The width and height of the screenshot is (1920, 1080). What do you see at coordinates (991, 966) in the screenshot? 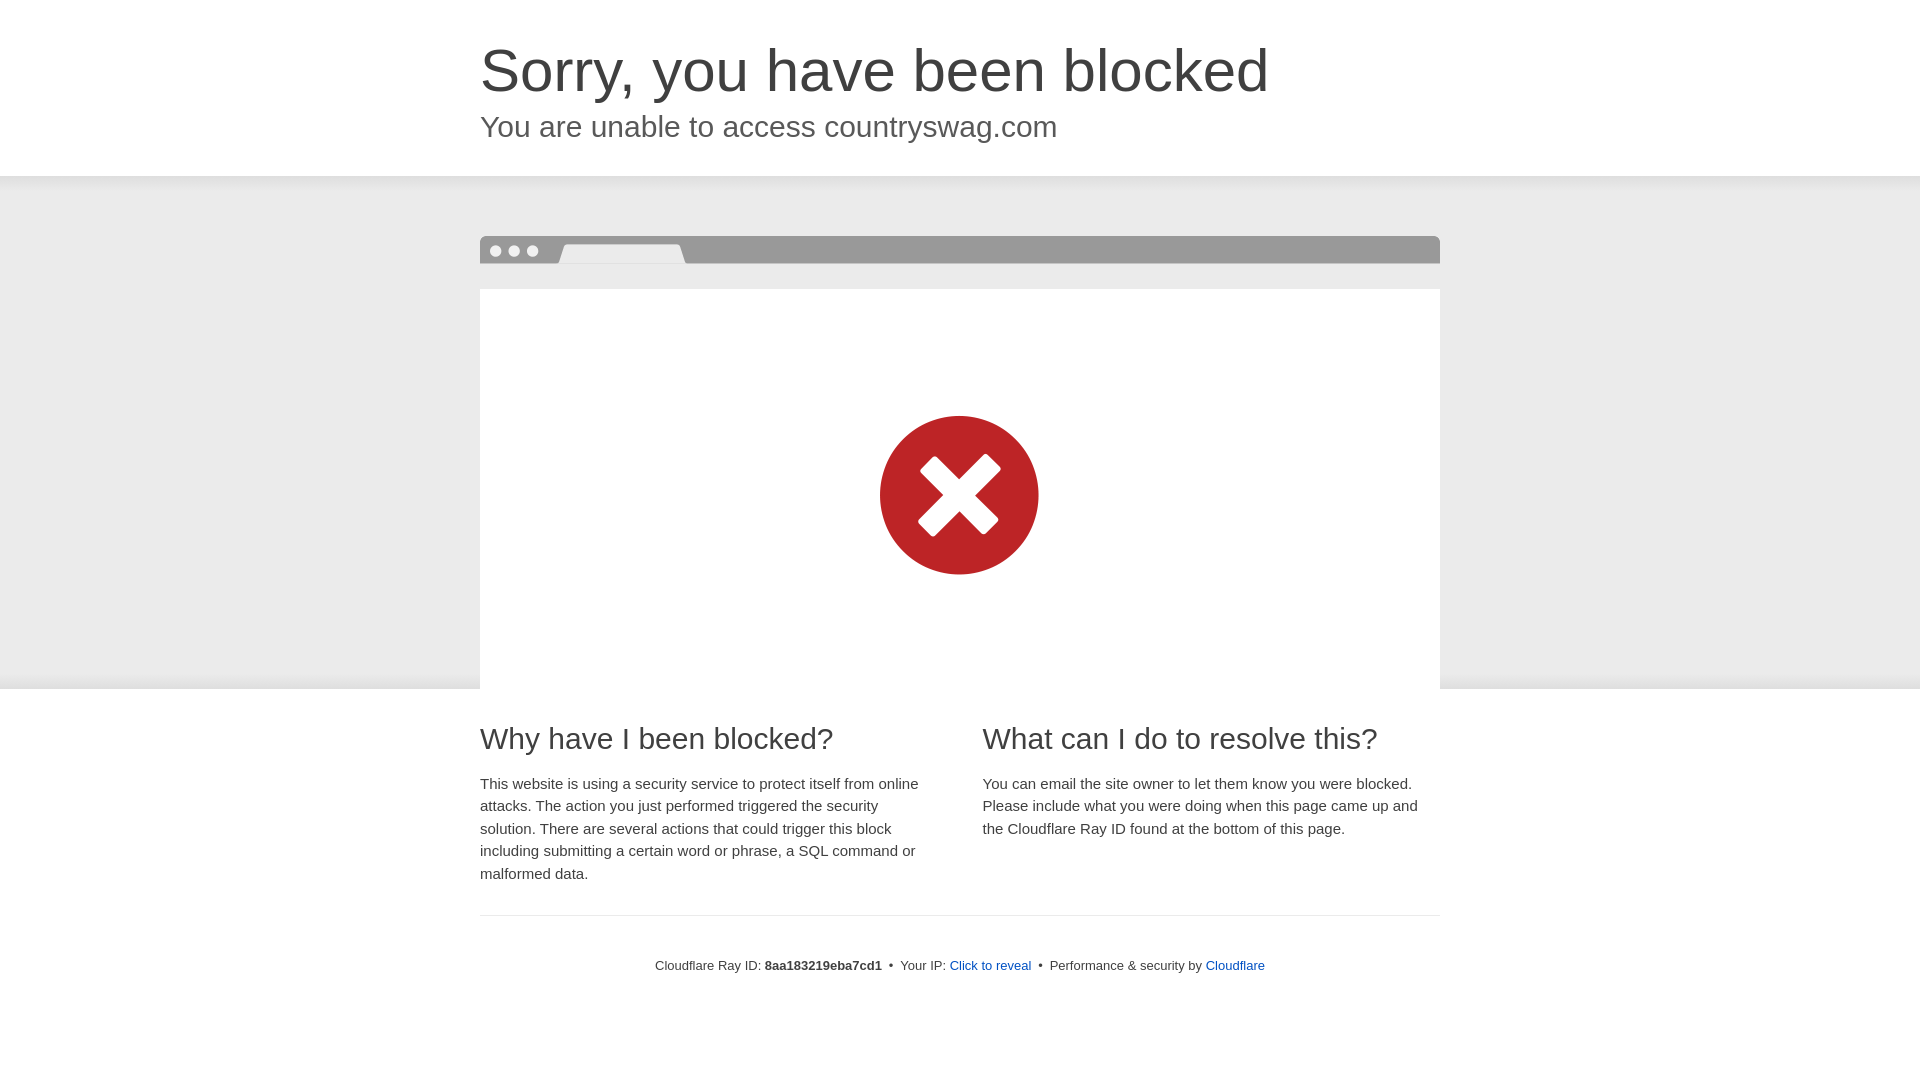
I see `Click to reveal` at bounding box center [991, 966].